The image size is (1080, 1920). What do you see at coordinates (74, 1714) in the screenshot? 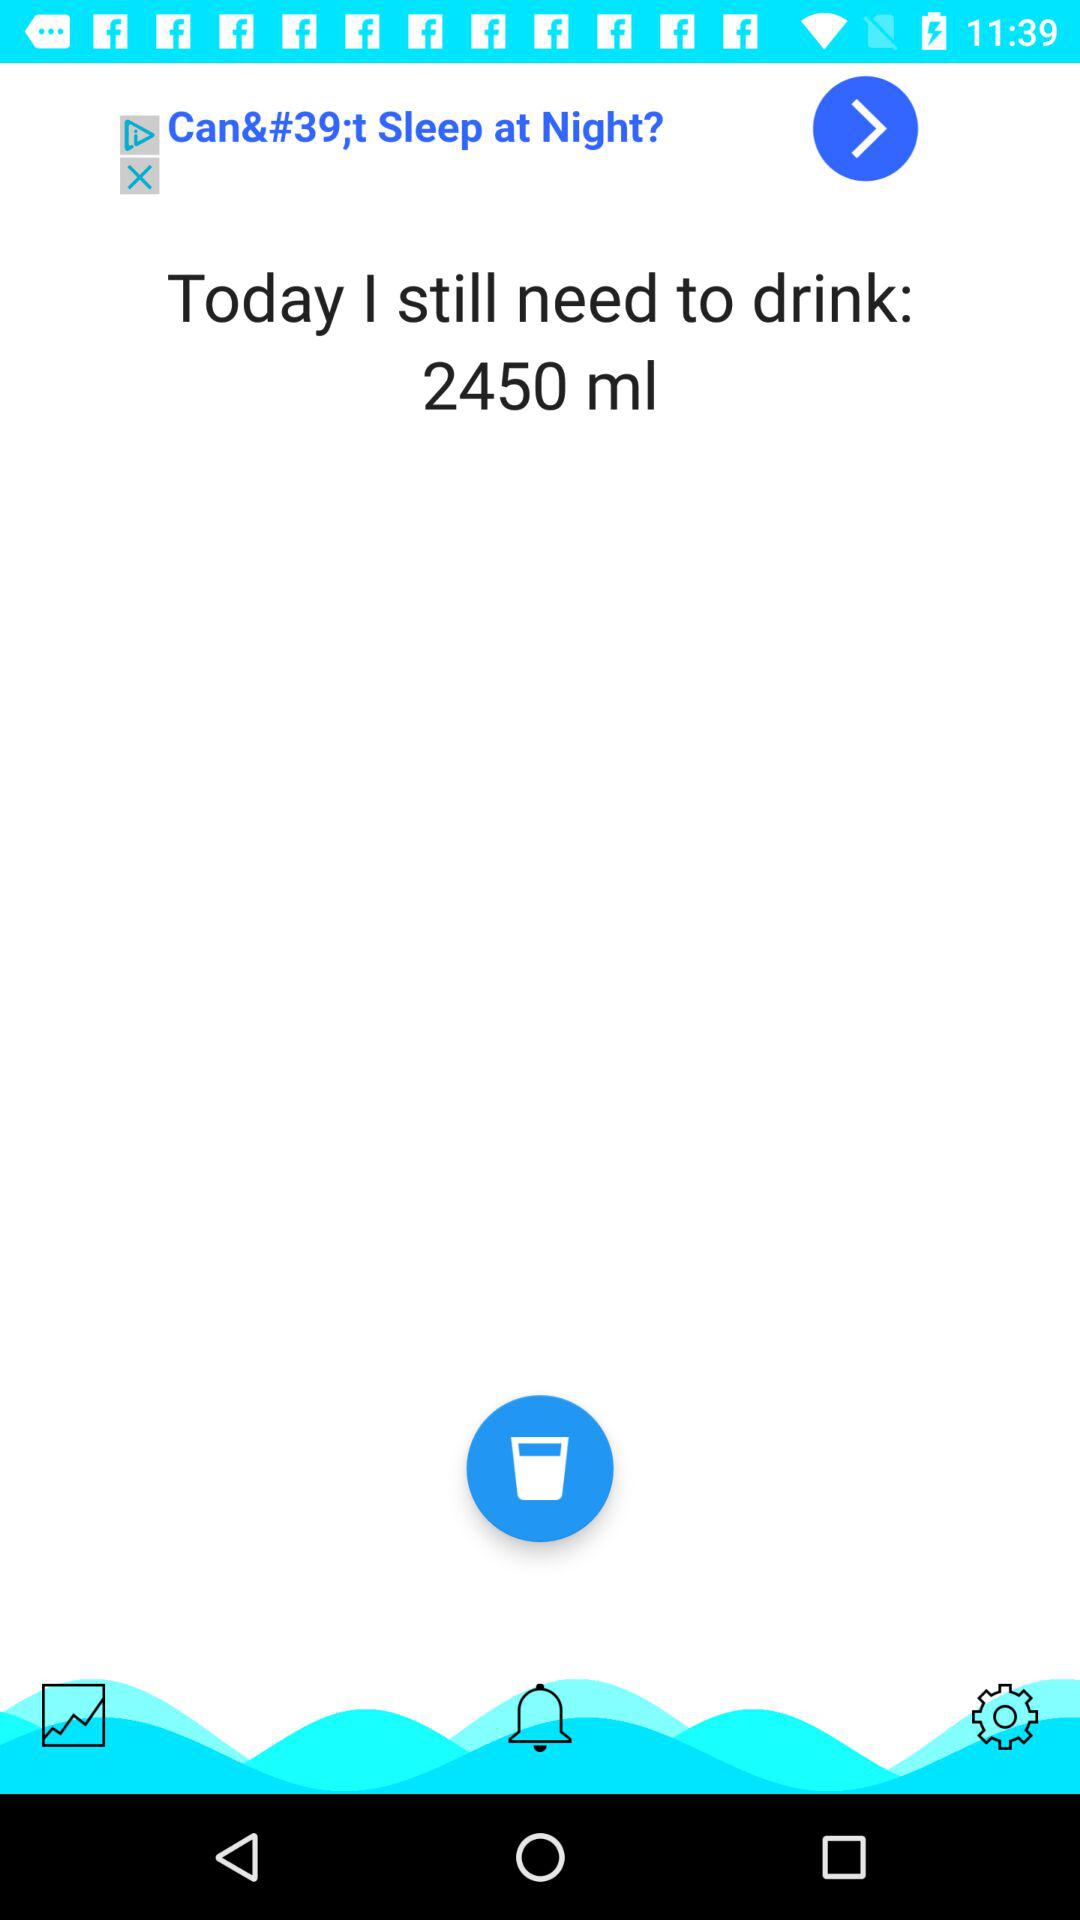
I see `go to charts` at bounding box center [74, 1714].